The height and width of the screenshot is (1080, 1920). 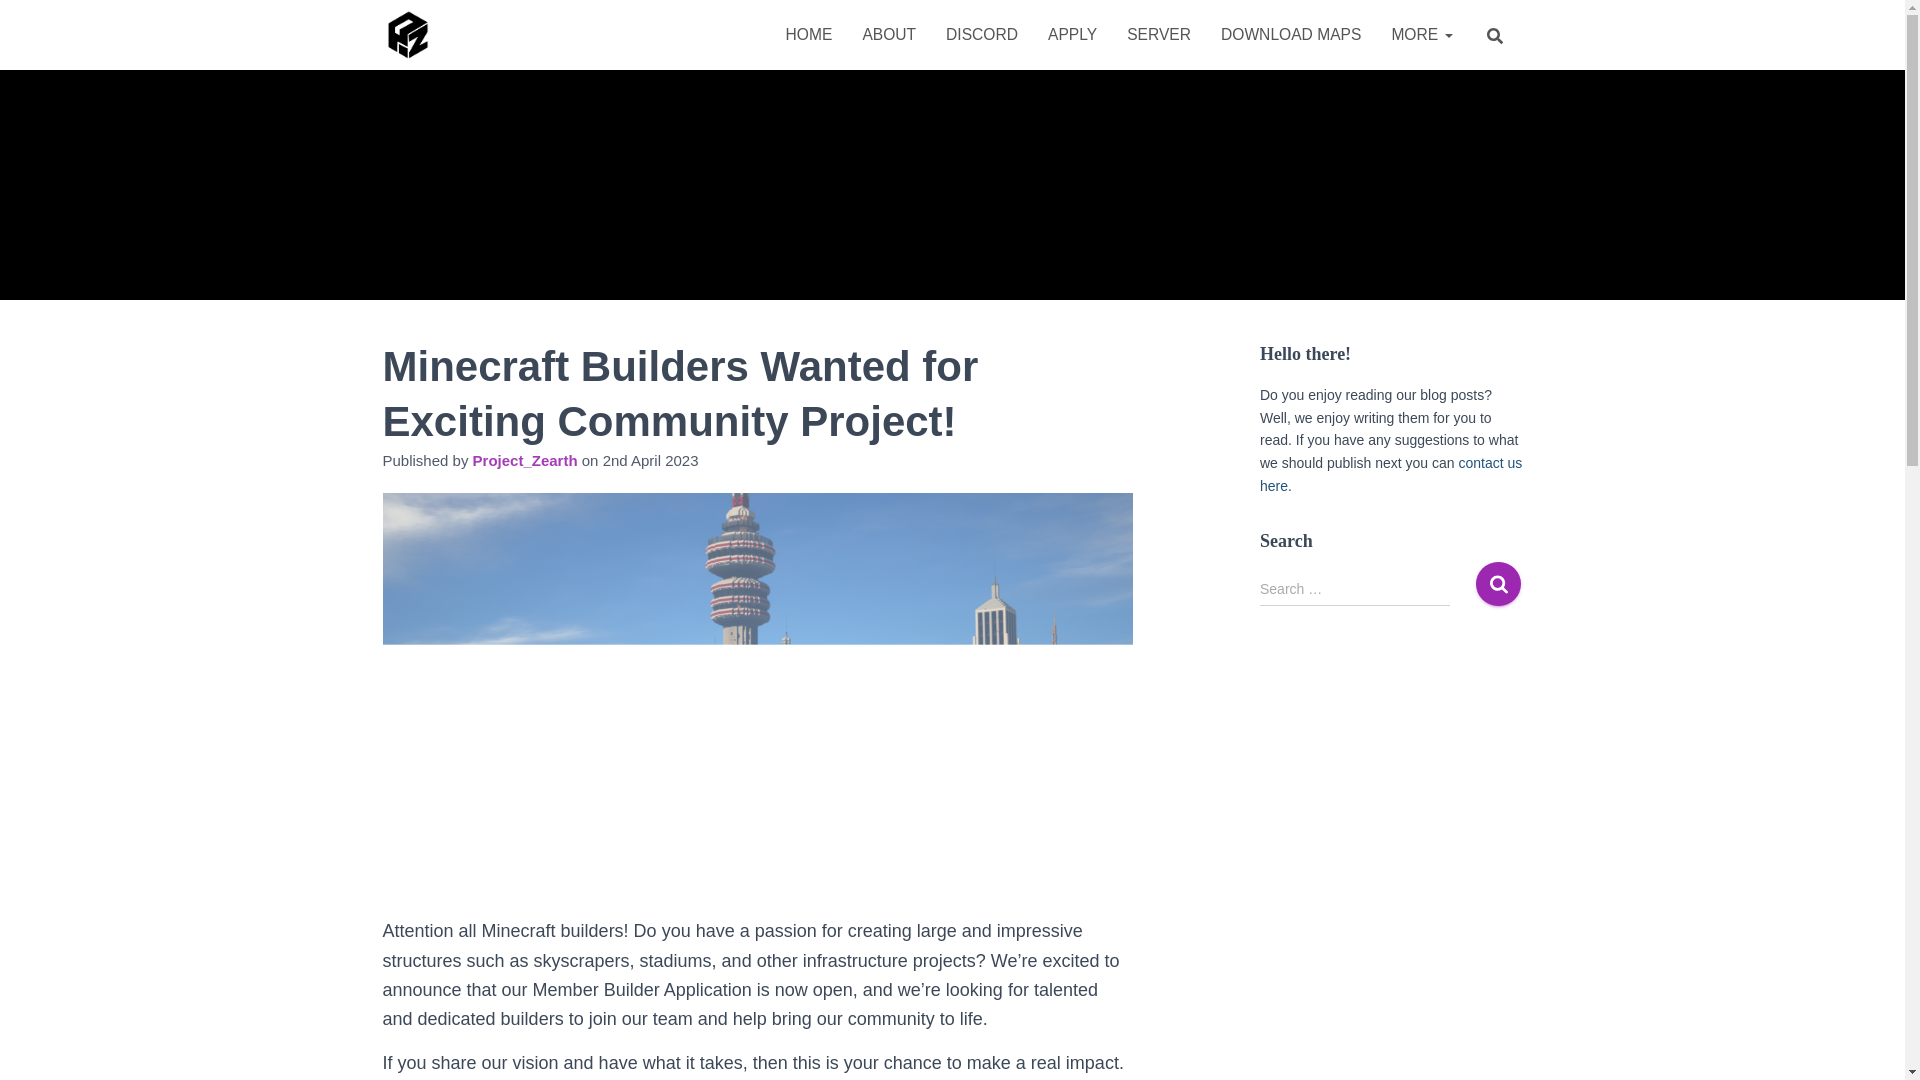 I want to click on Search, so click(x=1498, y=582).